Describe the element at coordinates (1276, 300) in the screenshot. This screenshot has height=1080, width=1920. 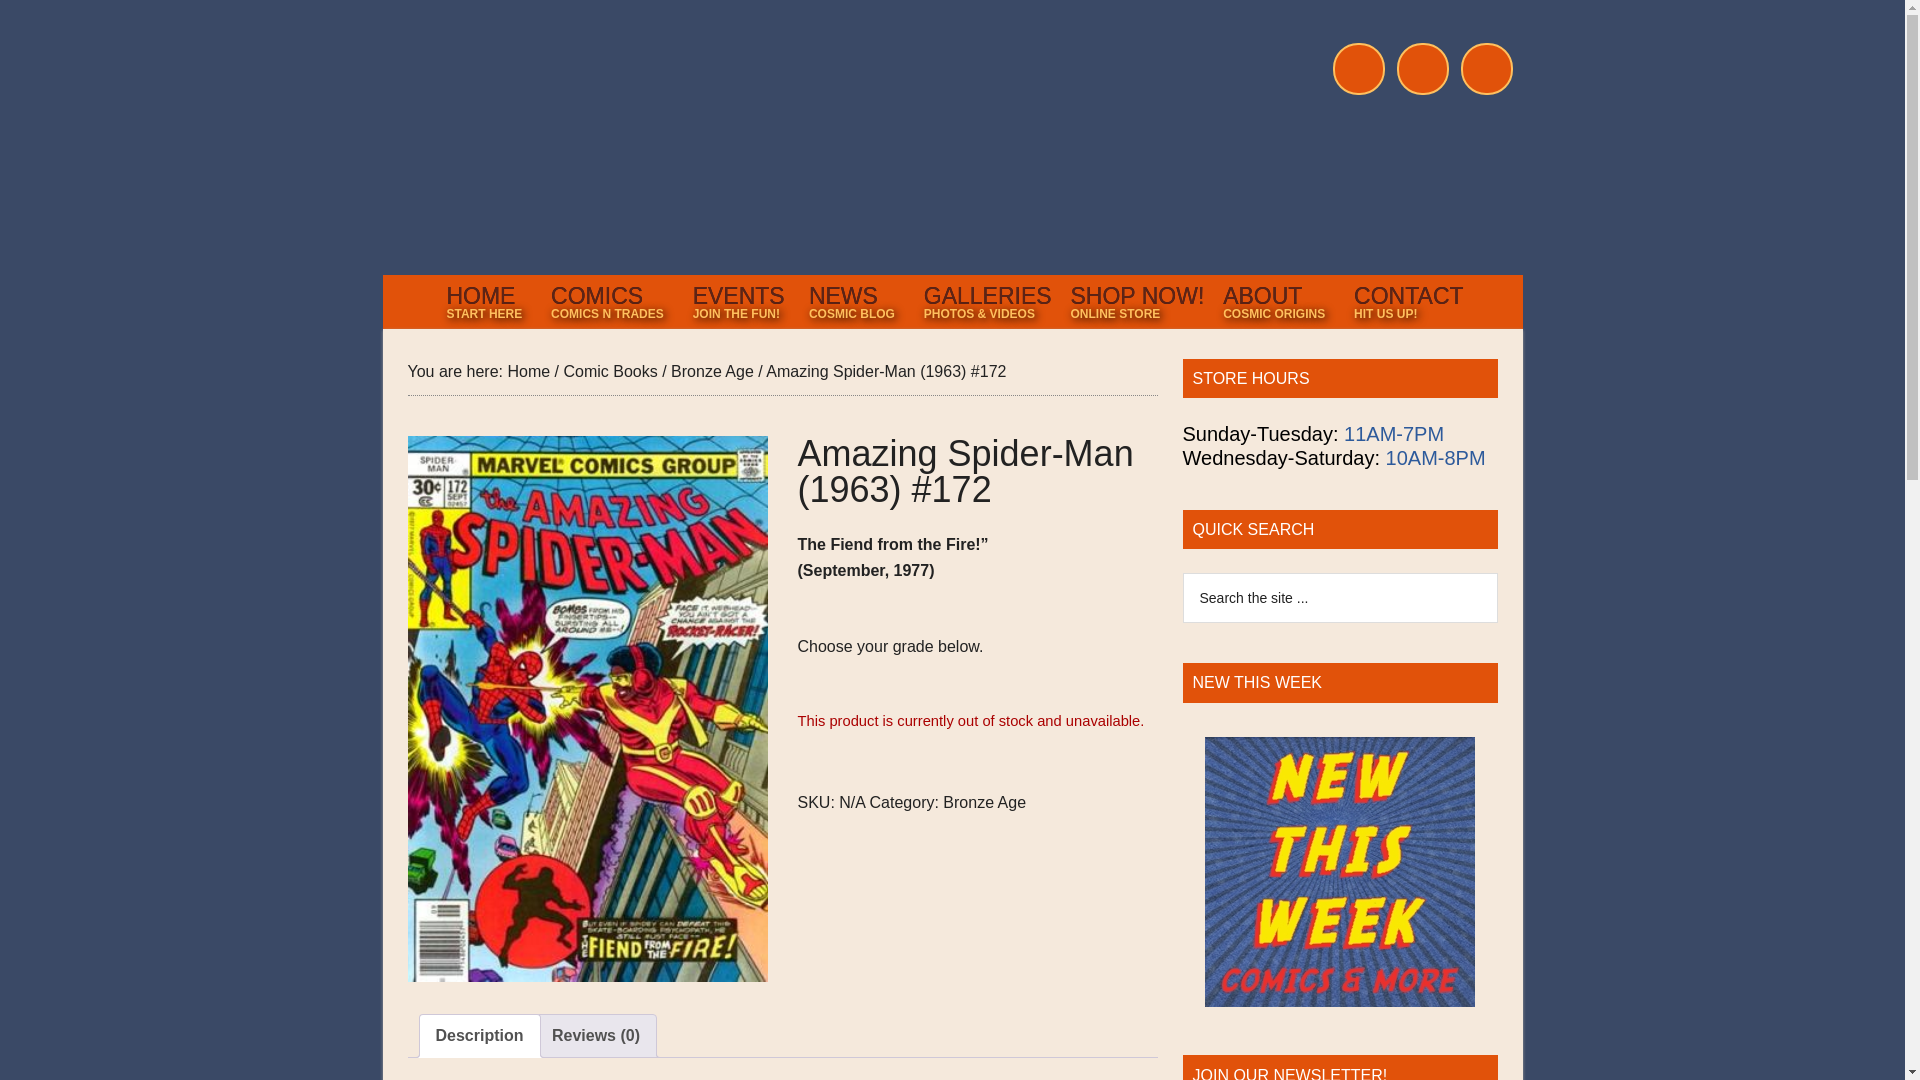
I see `Description` at that location.